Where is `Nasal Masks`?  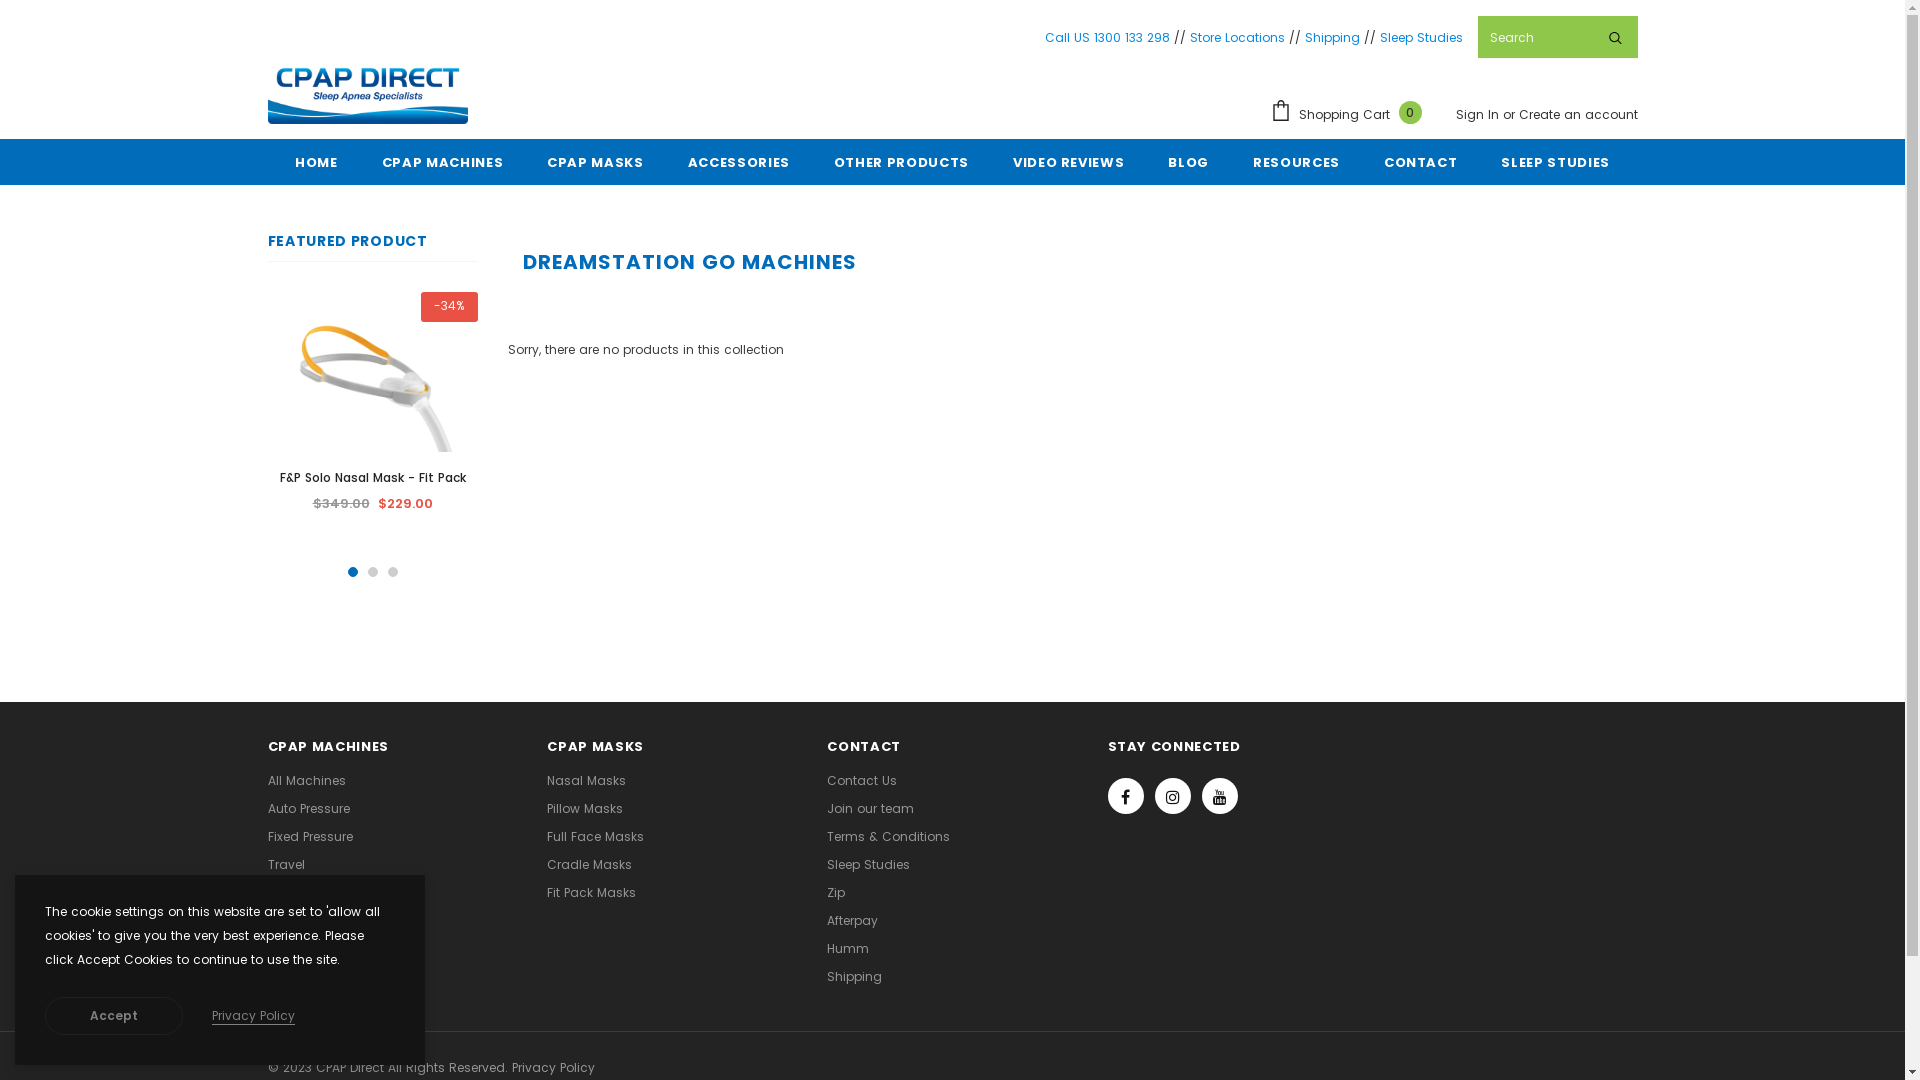 Nasal Masks is located at coordinates (586, 781).